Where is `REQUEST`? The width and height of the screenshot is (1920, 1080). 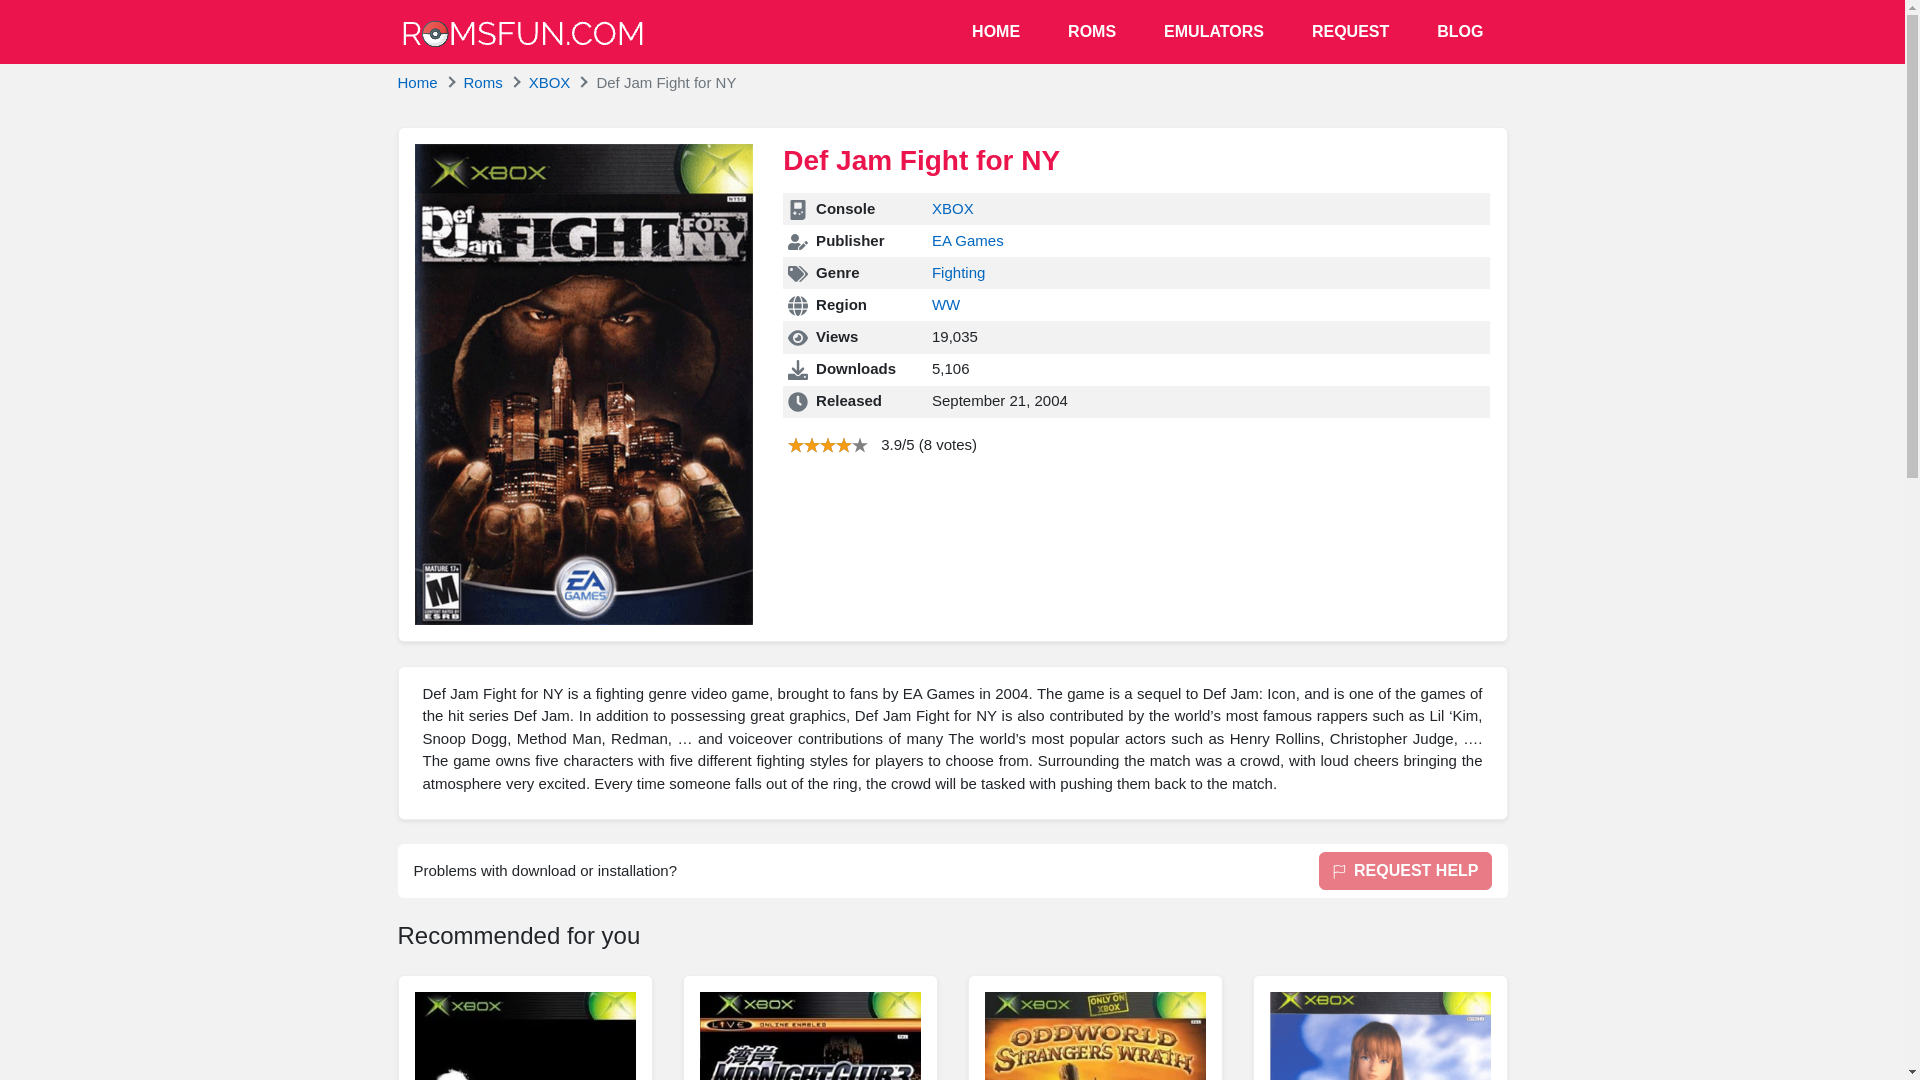 REQUEST is located at coordinates (1350, 32).